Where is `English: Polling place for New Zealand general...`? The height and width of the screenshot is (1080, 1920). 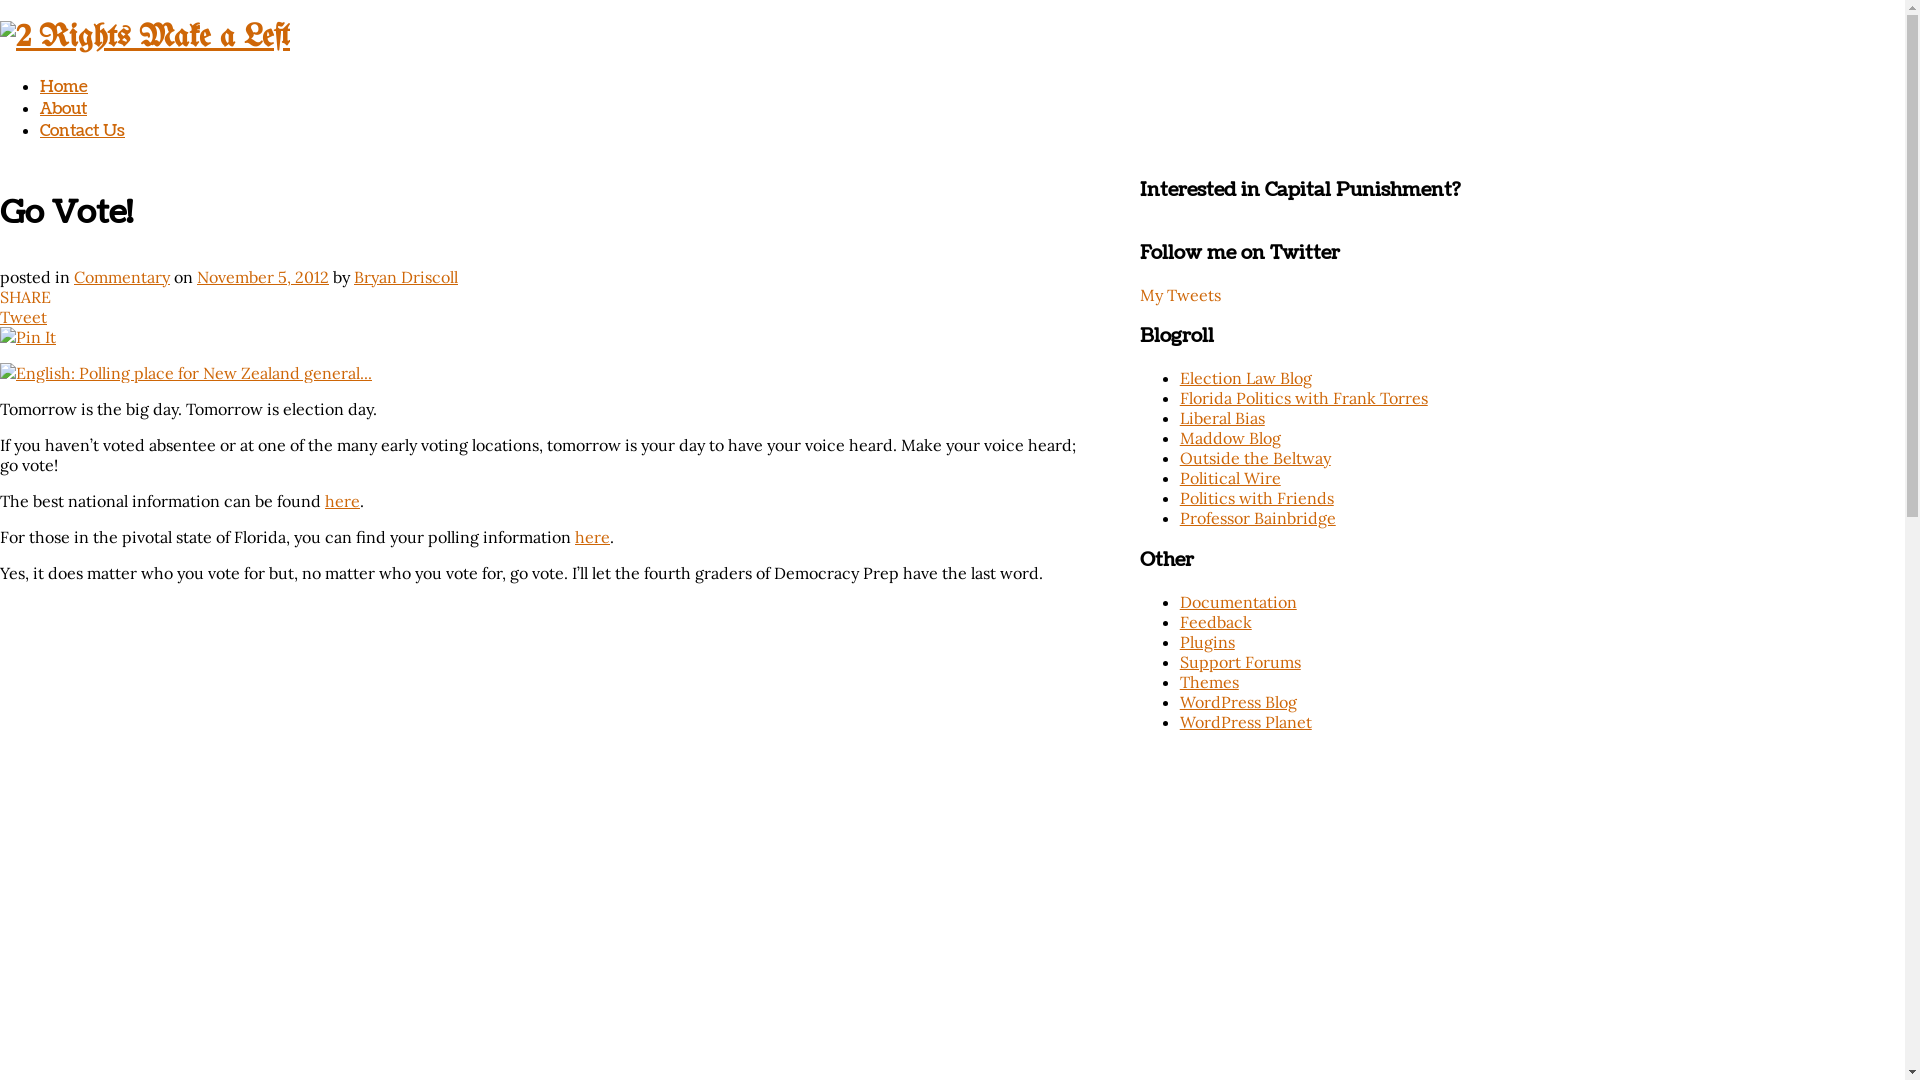 English: Polling place for New Zealand general... is located at coordinates (186, 373).